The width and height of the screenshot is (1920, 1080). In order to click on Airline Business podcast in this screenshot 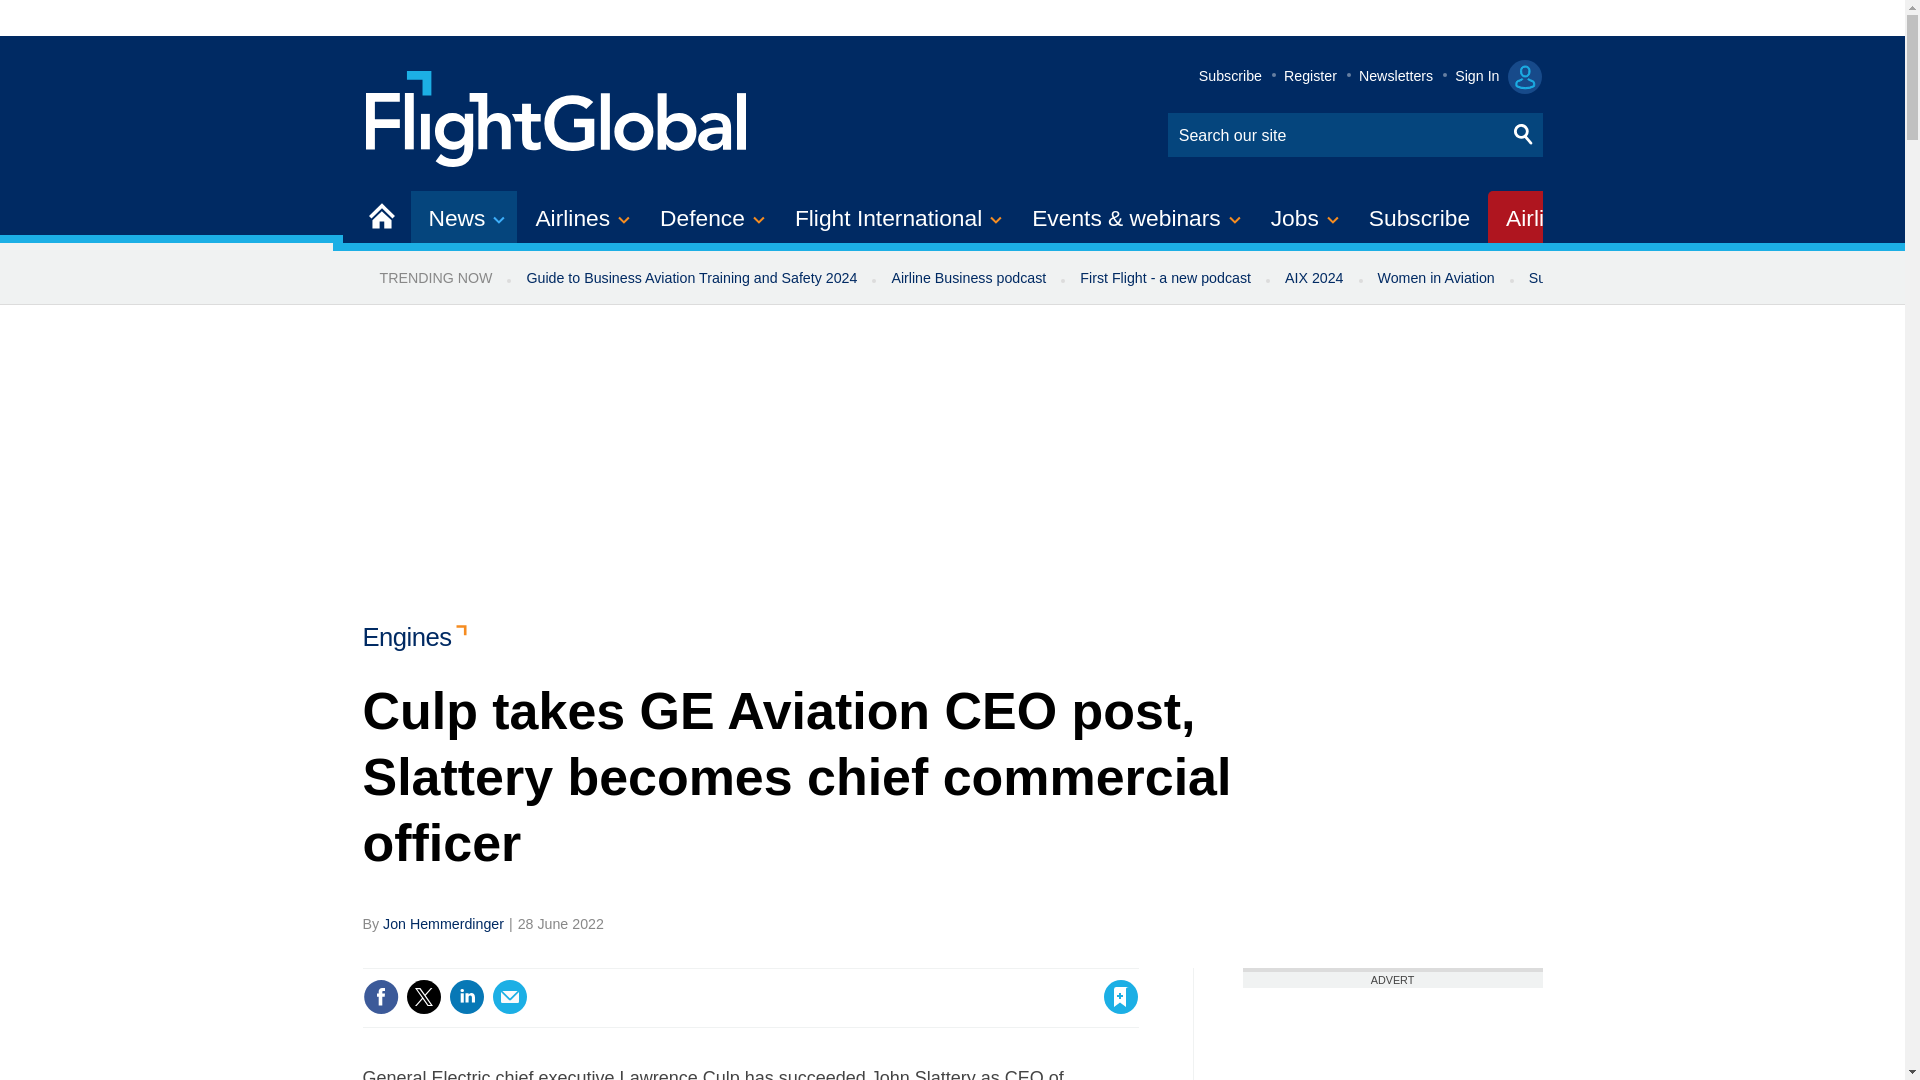, I will do `click(968, 278)`.